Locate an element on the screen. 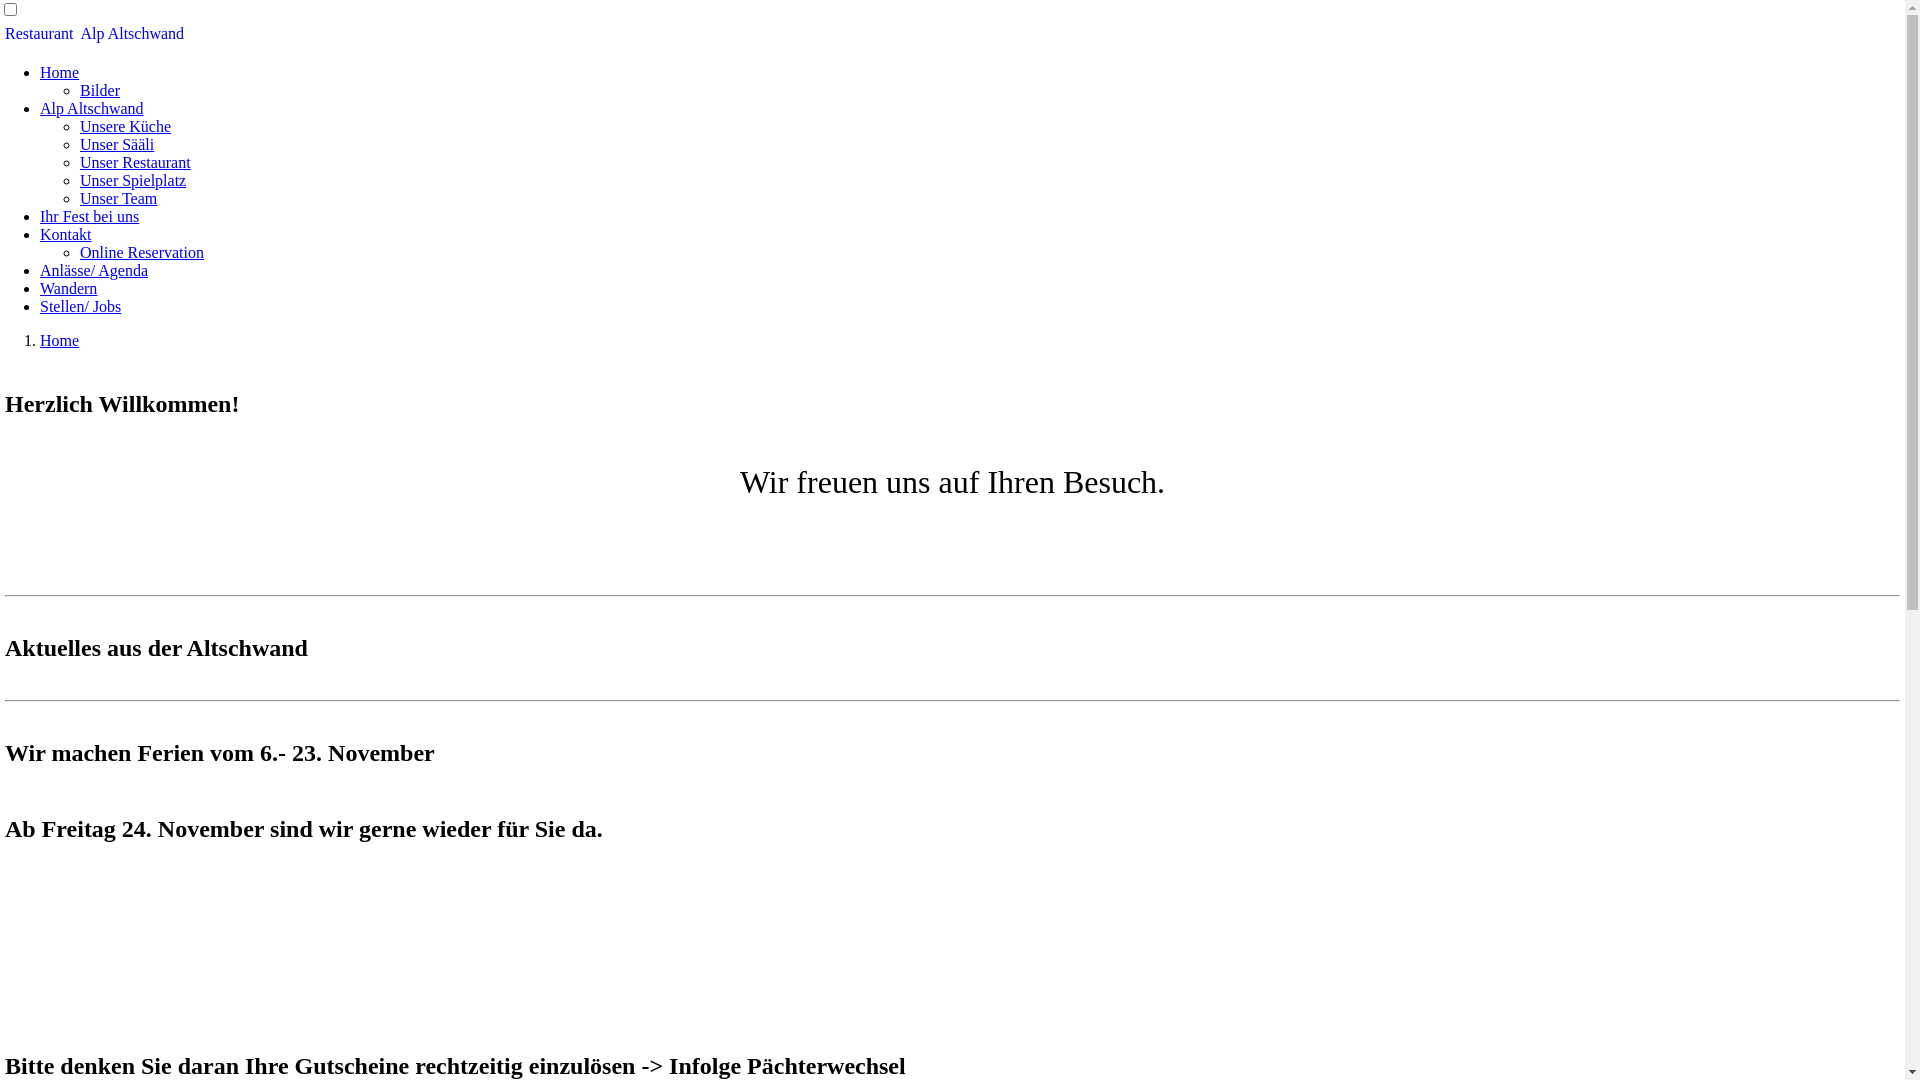 This screenshot has width=1920, height=1080. Unser Spielplatz is located at coordinates (133, 180).